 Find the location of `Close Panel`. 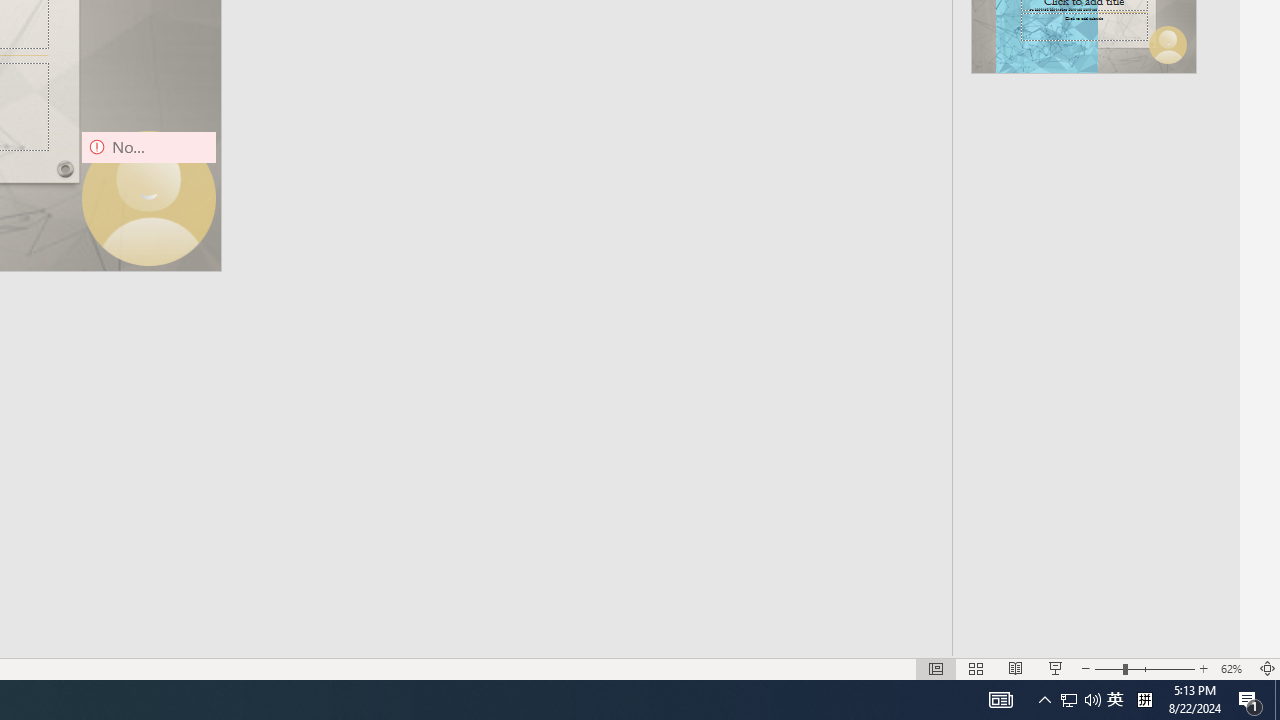

Close Panel is located at coordinates (1230, 218).